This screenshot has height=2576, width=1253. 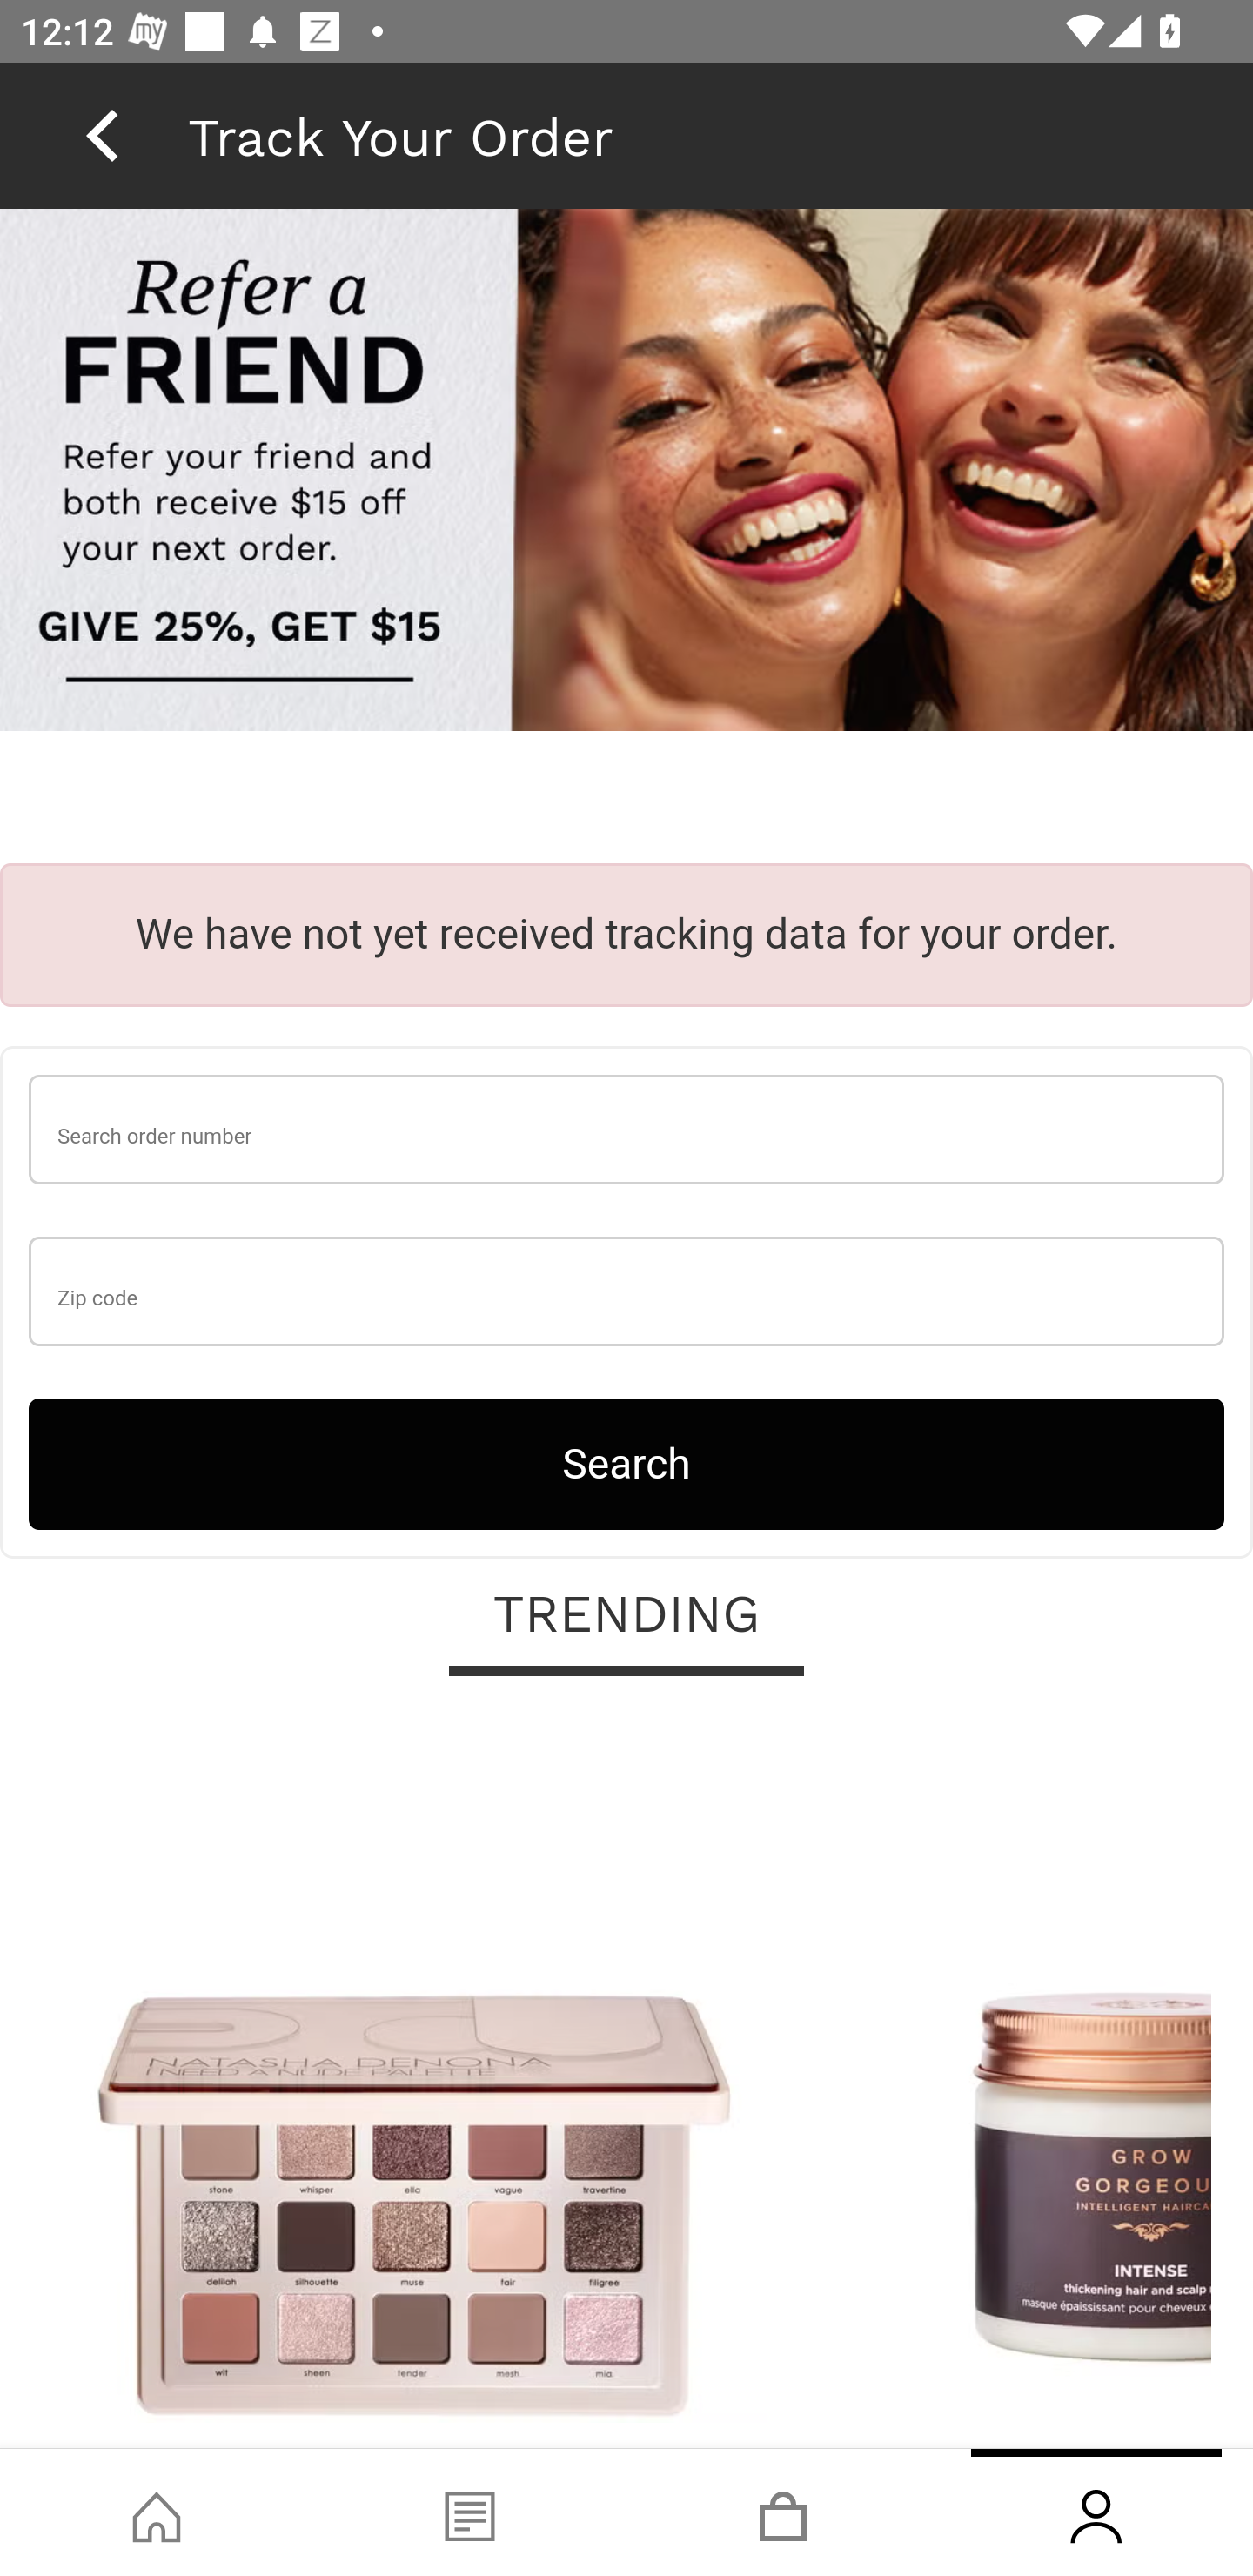 What do you see at coordinates (626, 473) in the screenshot?
I see `raf` at bounding box center [626, 473].